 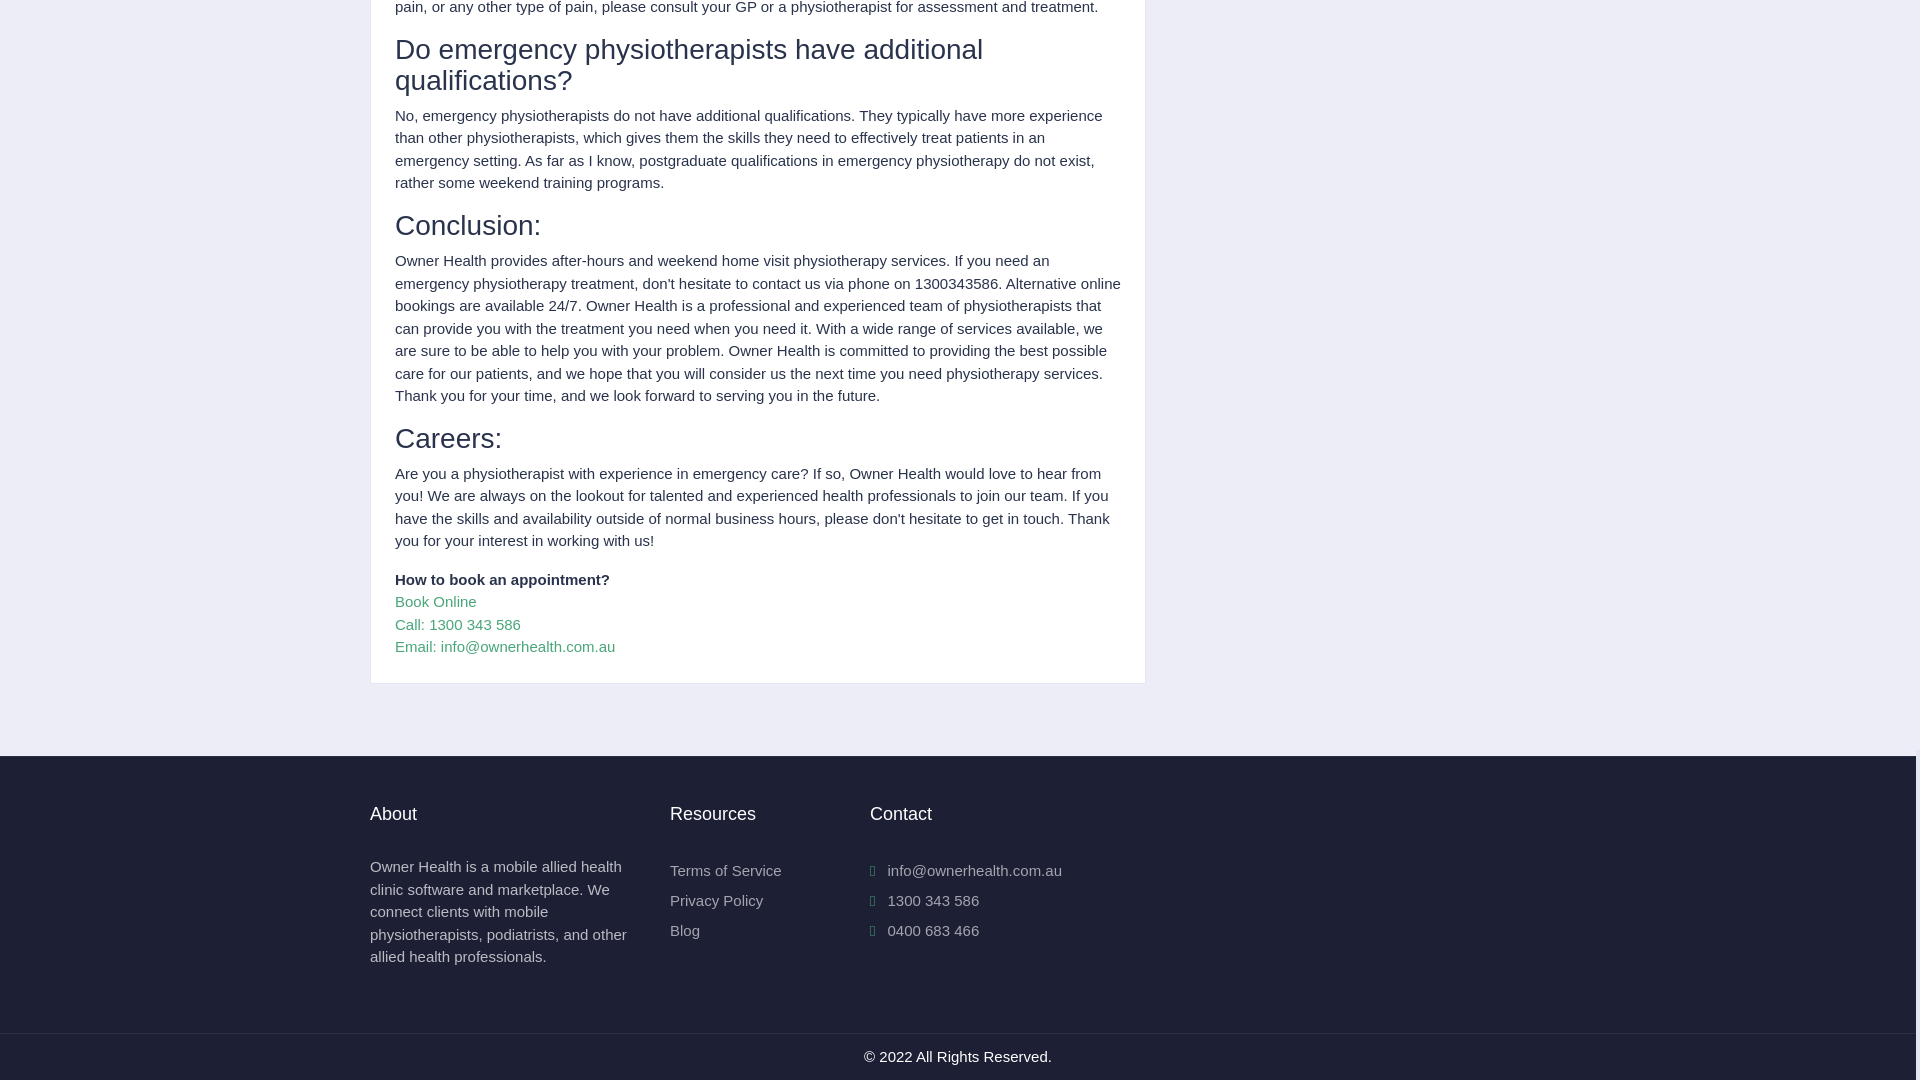 What do you see at coordinates (458, 624) in the screenshot?
I see `Call: 1300 343 586` at bounding box center [458, 624].